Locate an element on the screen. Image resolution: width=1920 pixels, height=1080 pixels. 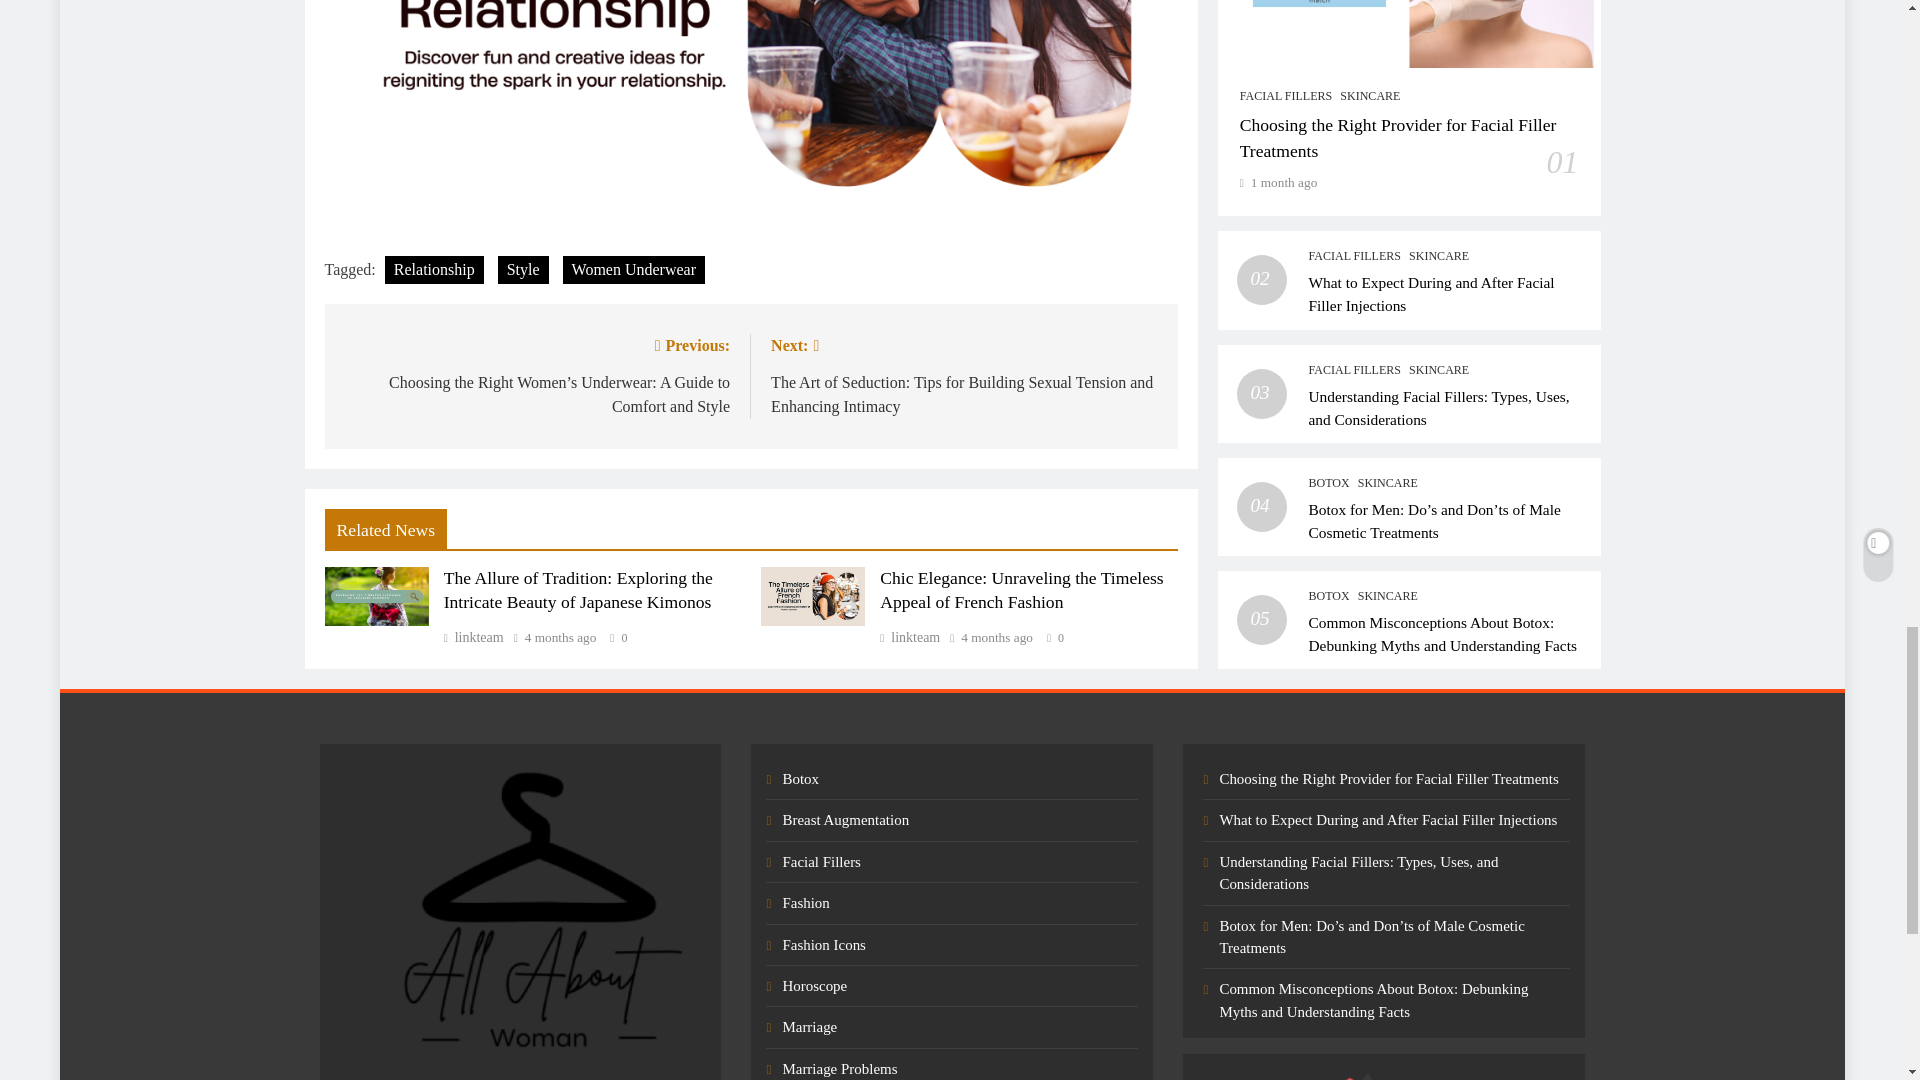
linkteam is located at coordinates (910, 636).